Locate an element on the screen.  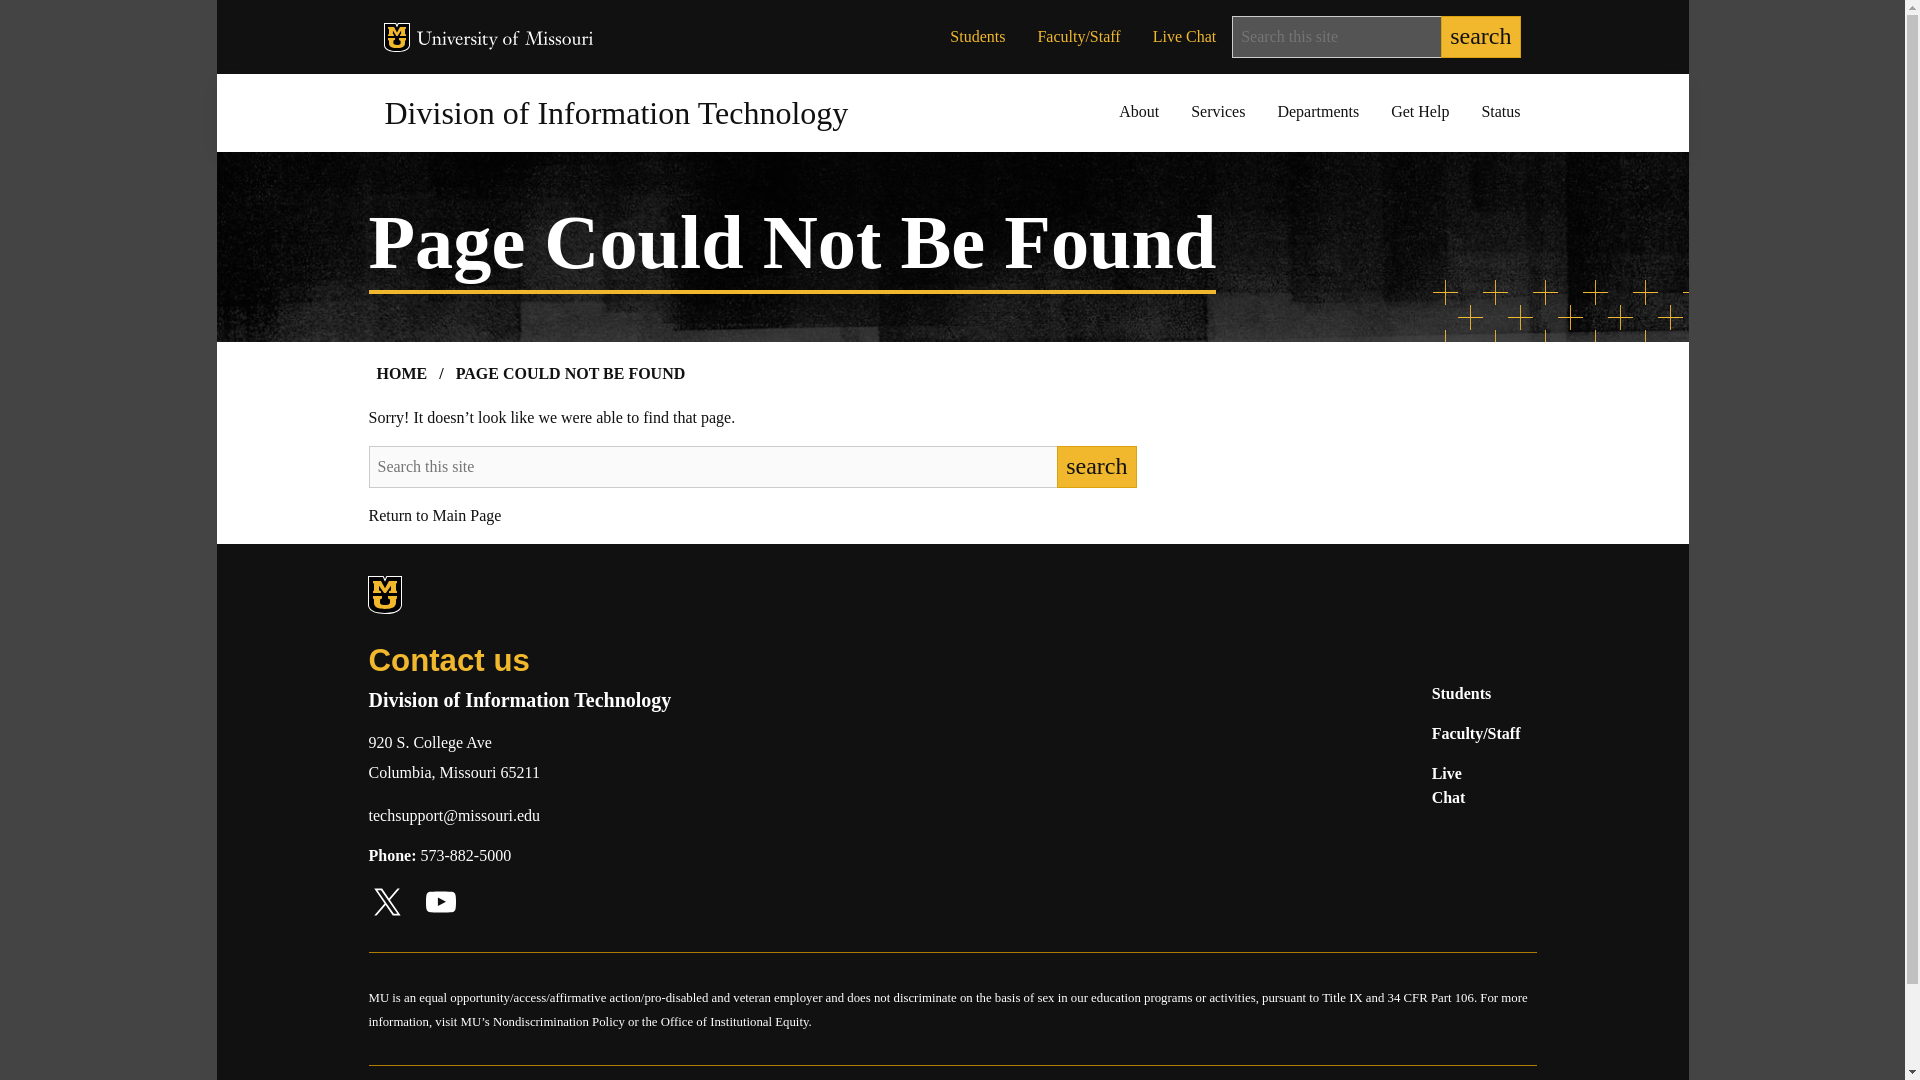
About is located at coordinates (1138, 112).